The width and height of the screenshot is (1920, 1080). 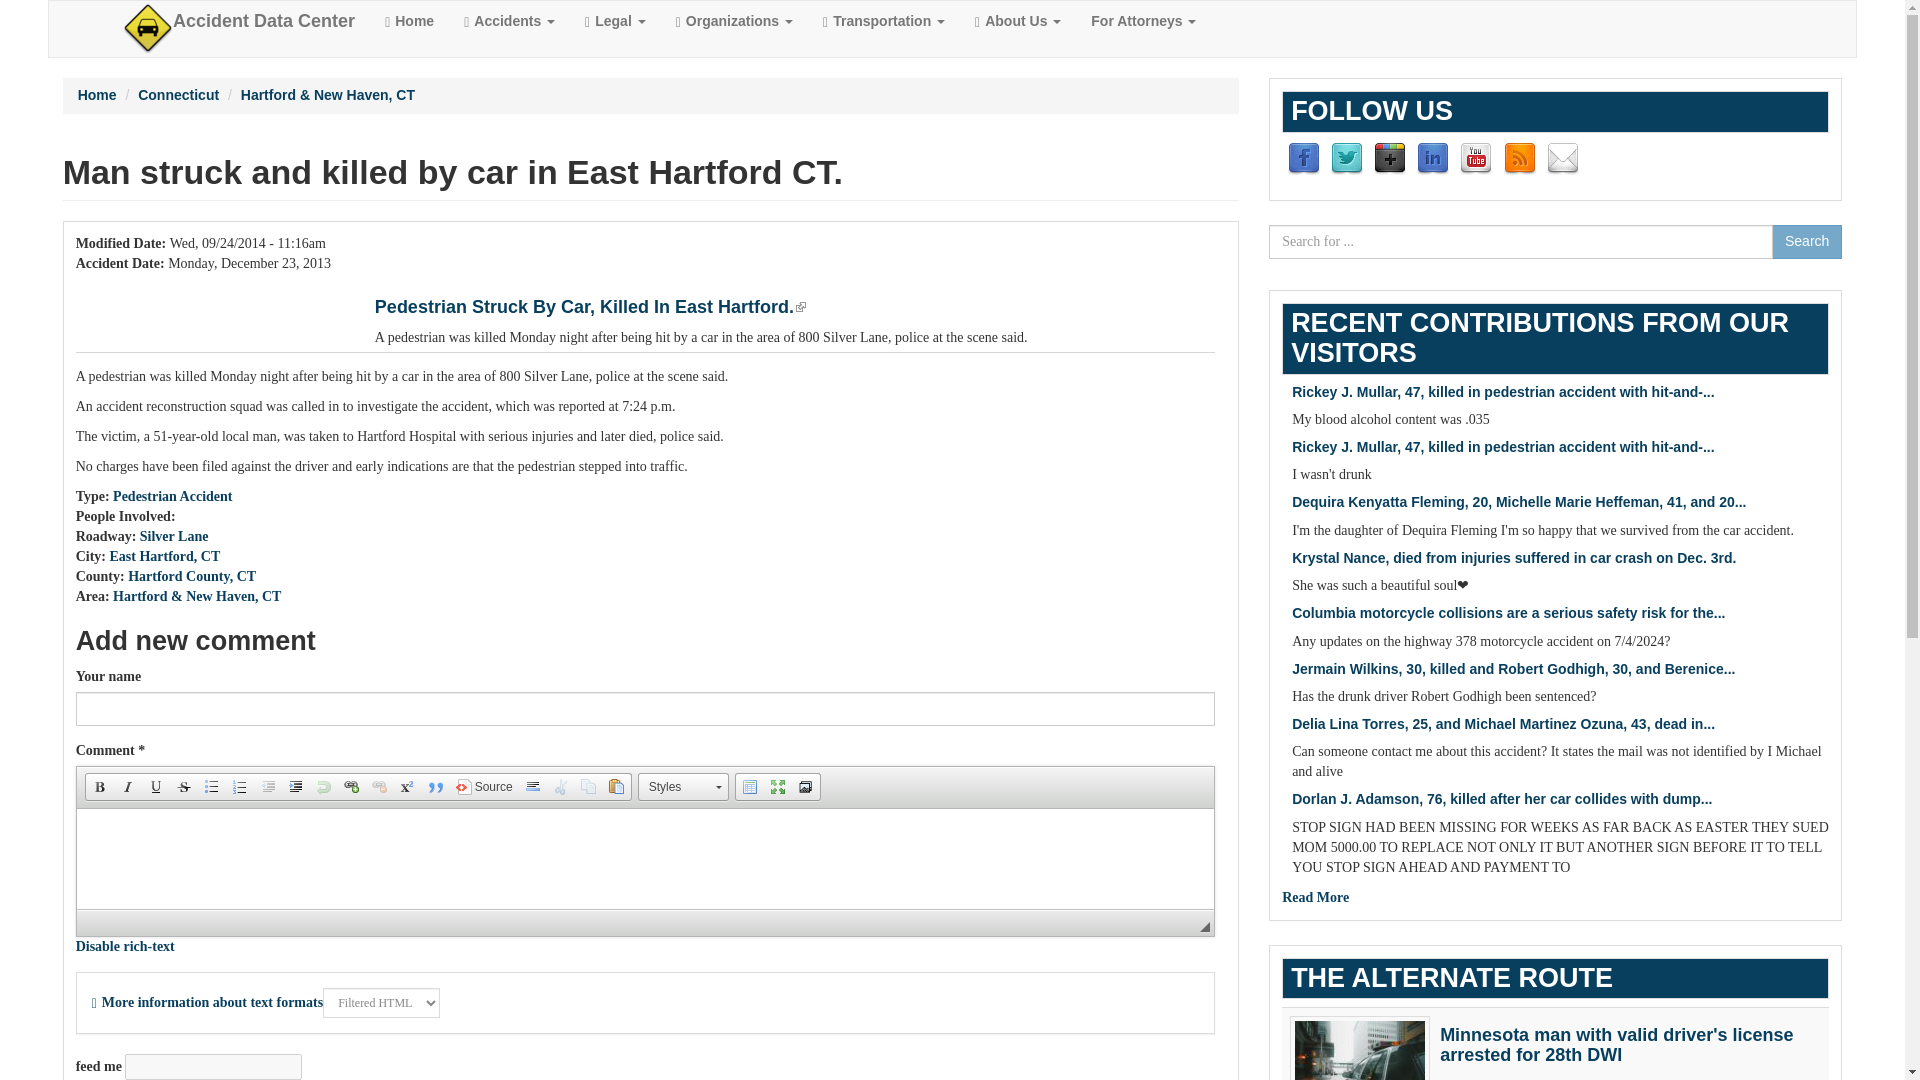 What do you see at coordinates (410, 21) in the screenshot?
I see `Home` at bounding box center [410, 21].